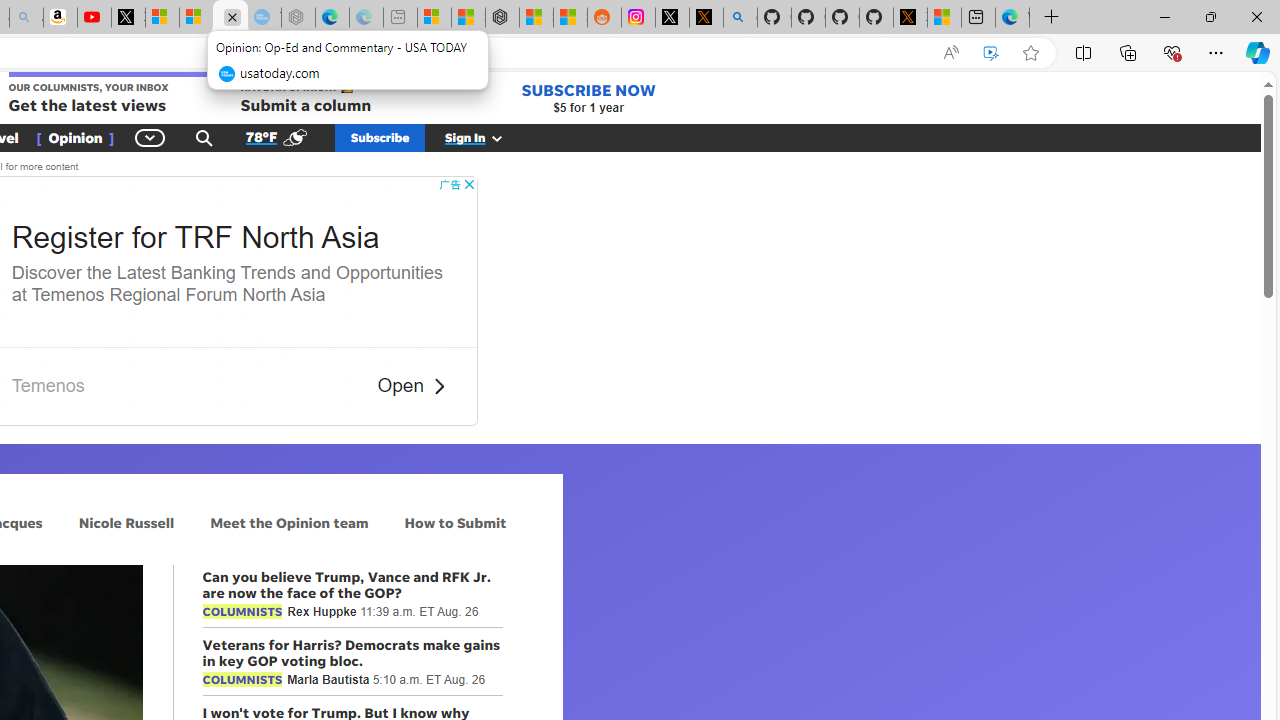 The height and width of the screenshot is (720, 1280). Describe the element at coordinates (1083, 52) in the screenshot. I see `Split screen` at that location.